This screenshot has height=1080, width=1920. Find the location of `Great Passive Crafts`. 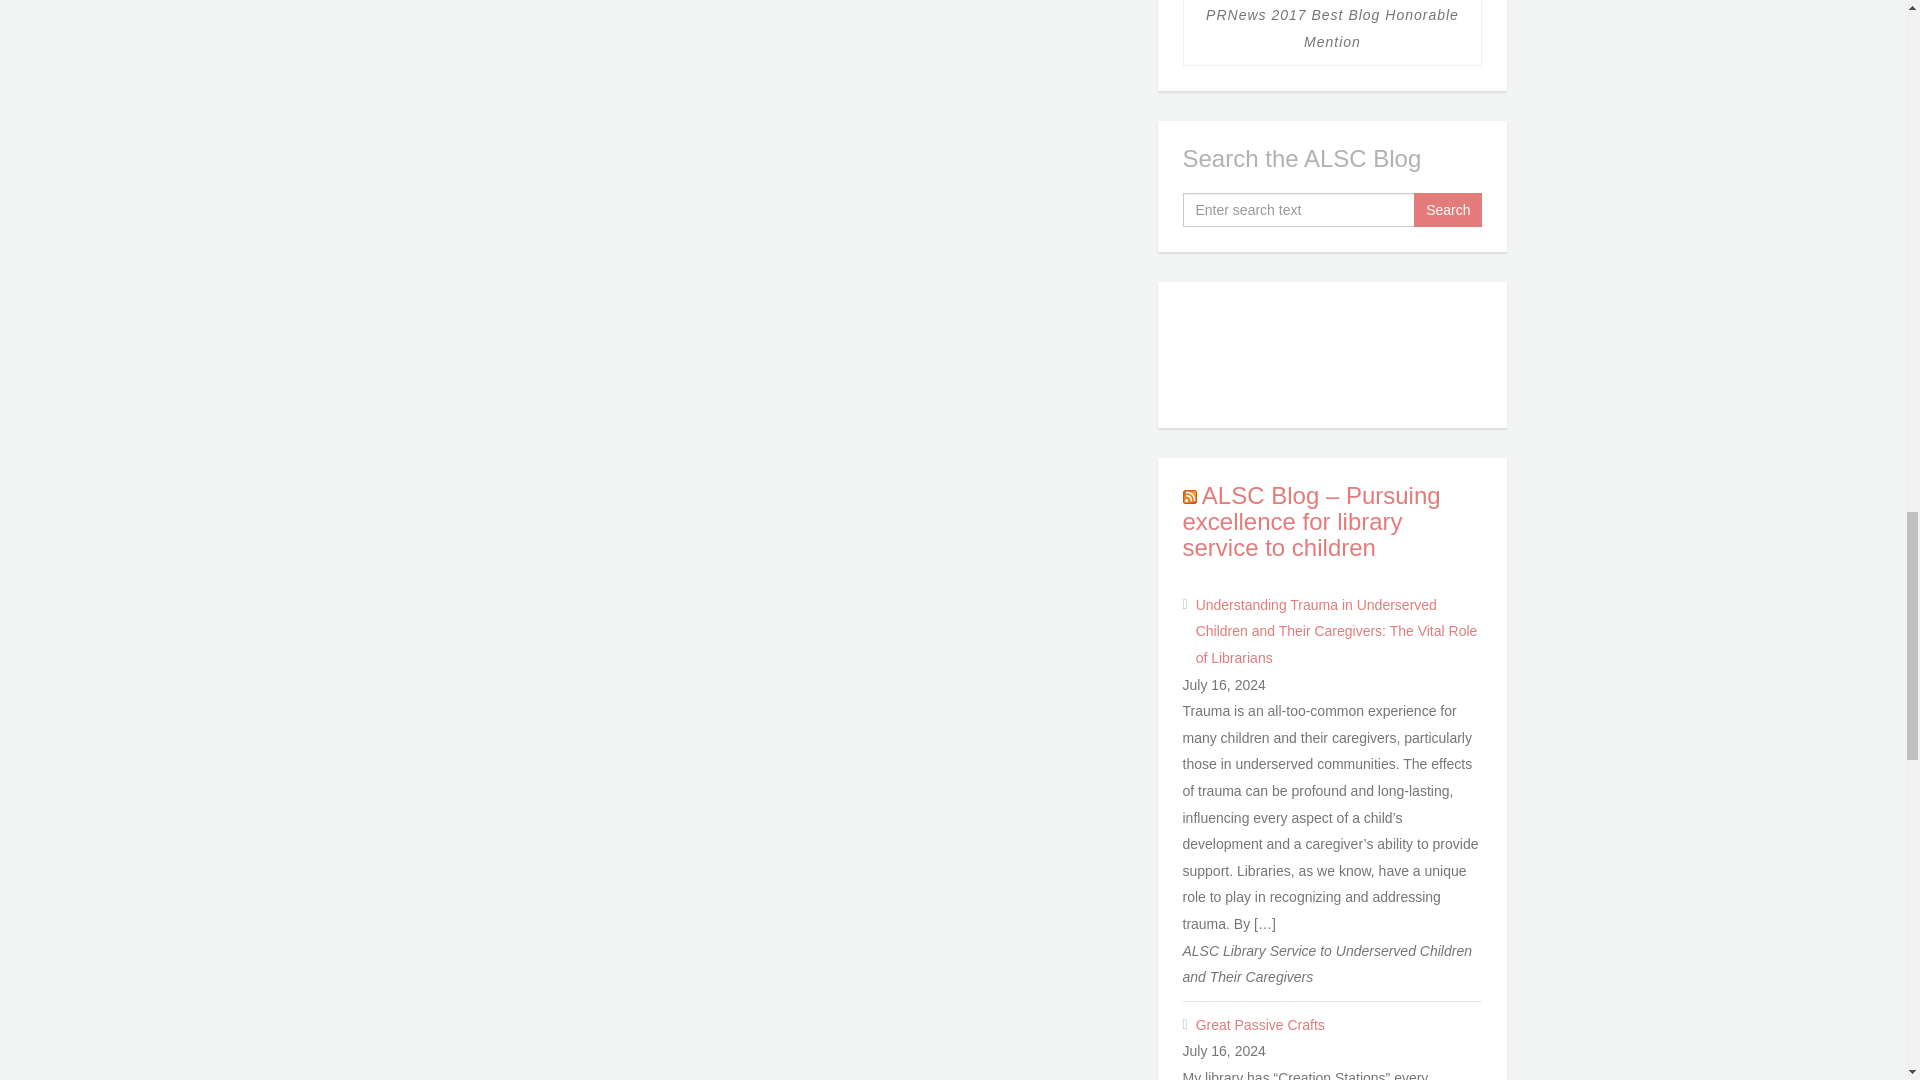

Great Passive Crafts is located at coordinates (1339, 1024).